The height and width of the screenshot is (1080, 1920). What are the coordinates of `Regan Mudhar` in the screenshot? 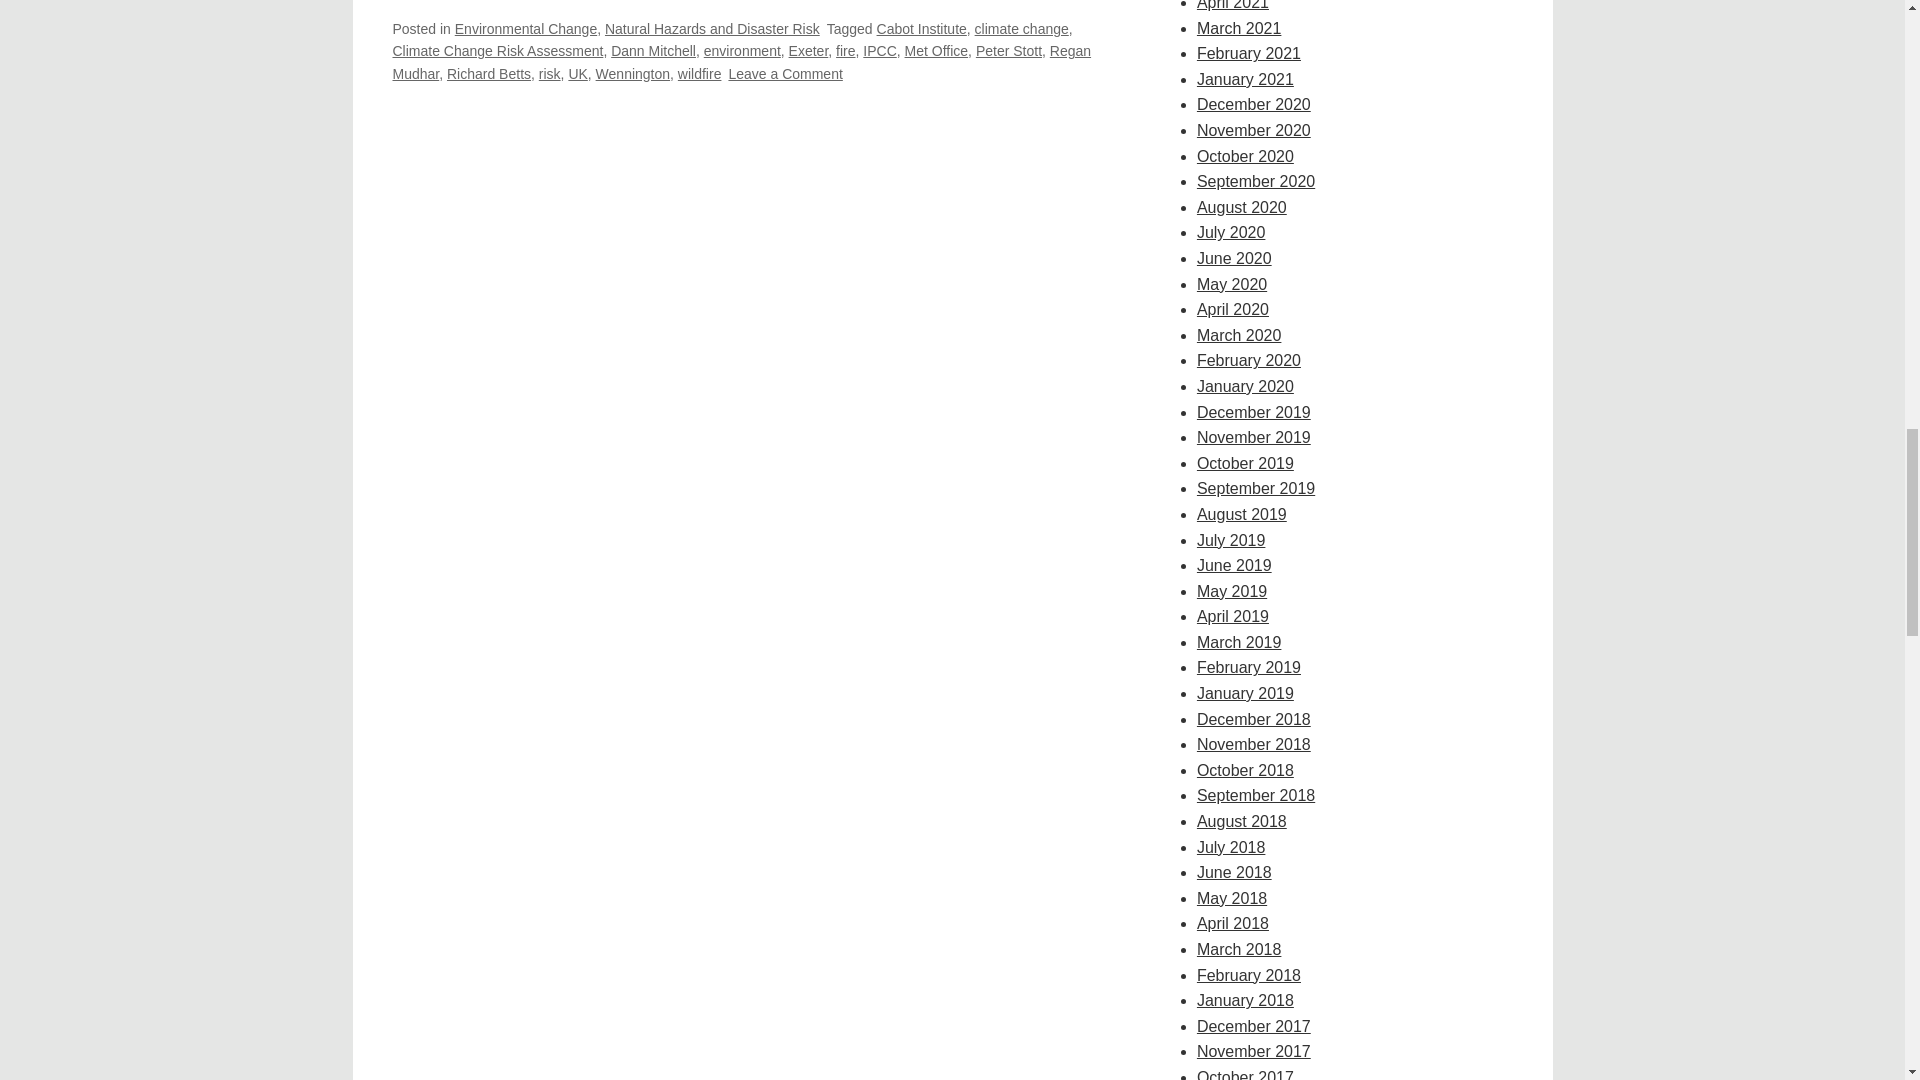 It's located at (740, 62).